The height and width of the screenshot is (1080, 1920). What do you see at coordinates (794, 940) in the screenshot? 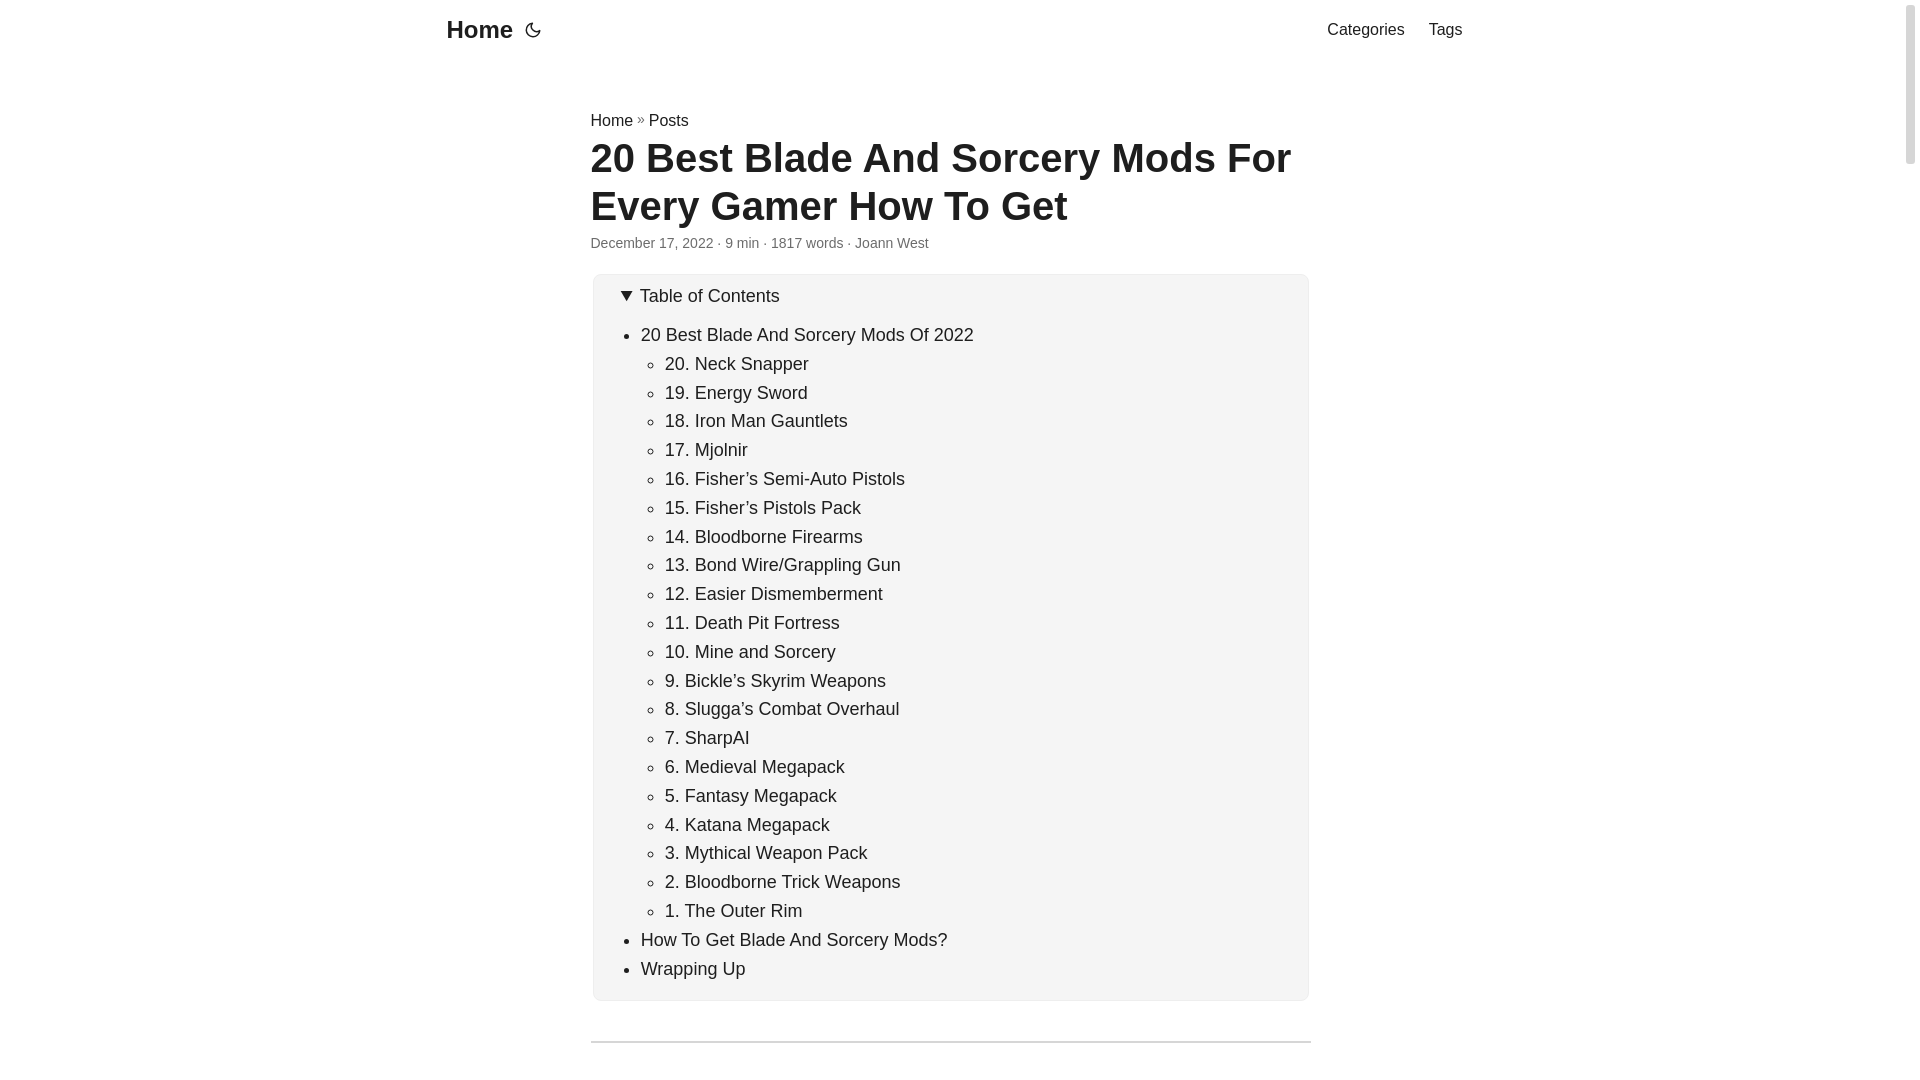
I see `How To Get Blade And Sorcery Mods?` at bounding box center [794, 940].